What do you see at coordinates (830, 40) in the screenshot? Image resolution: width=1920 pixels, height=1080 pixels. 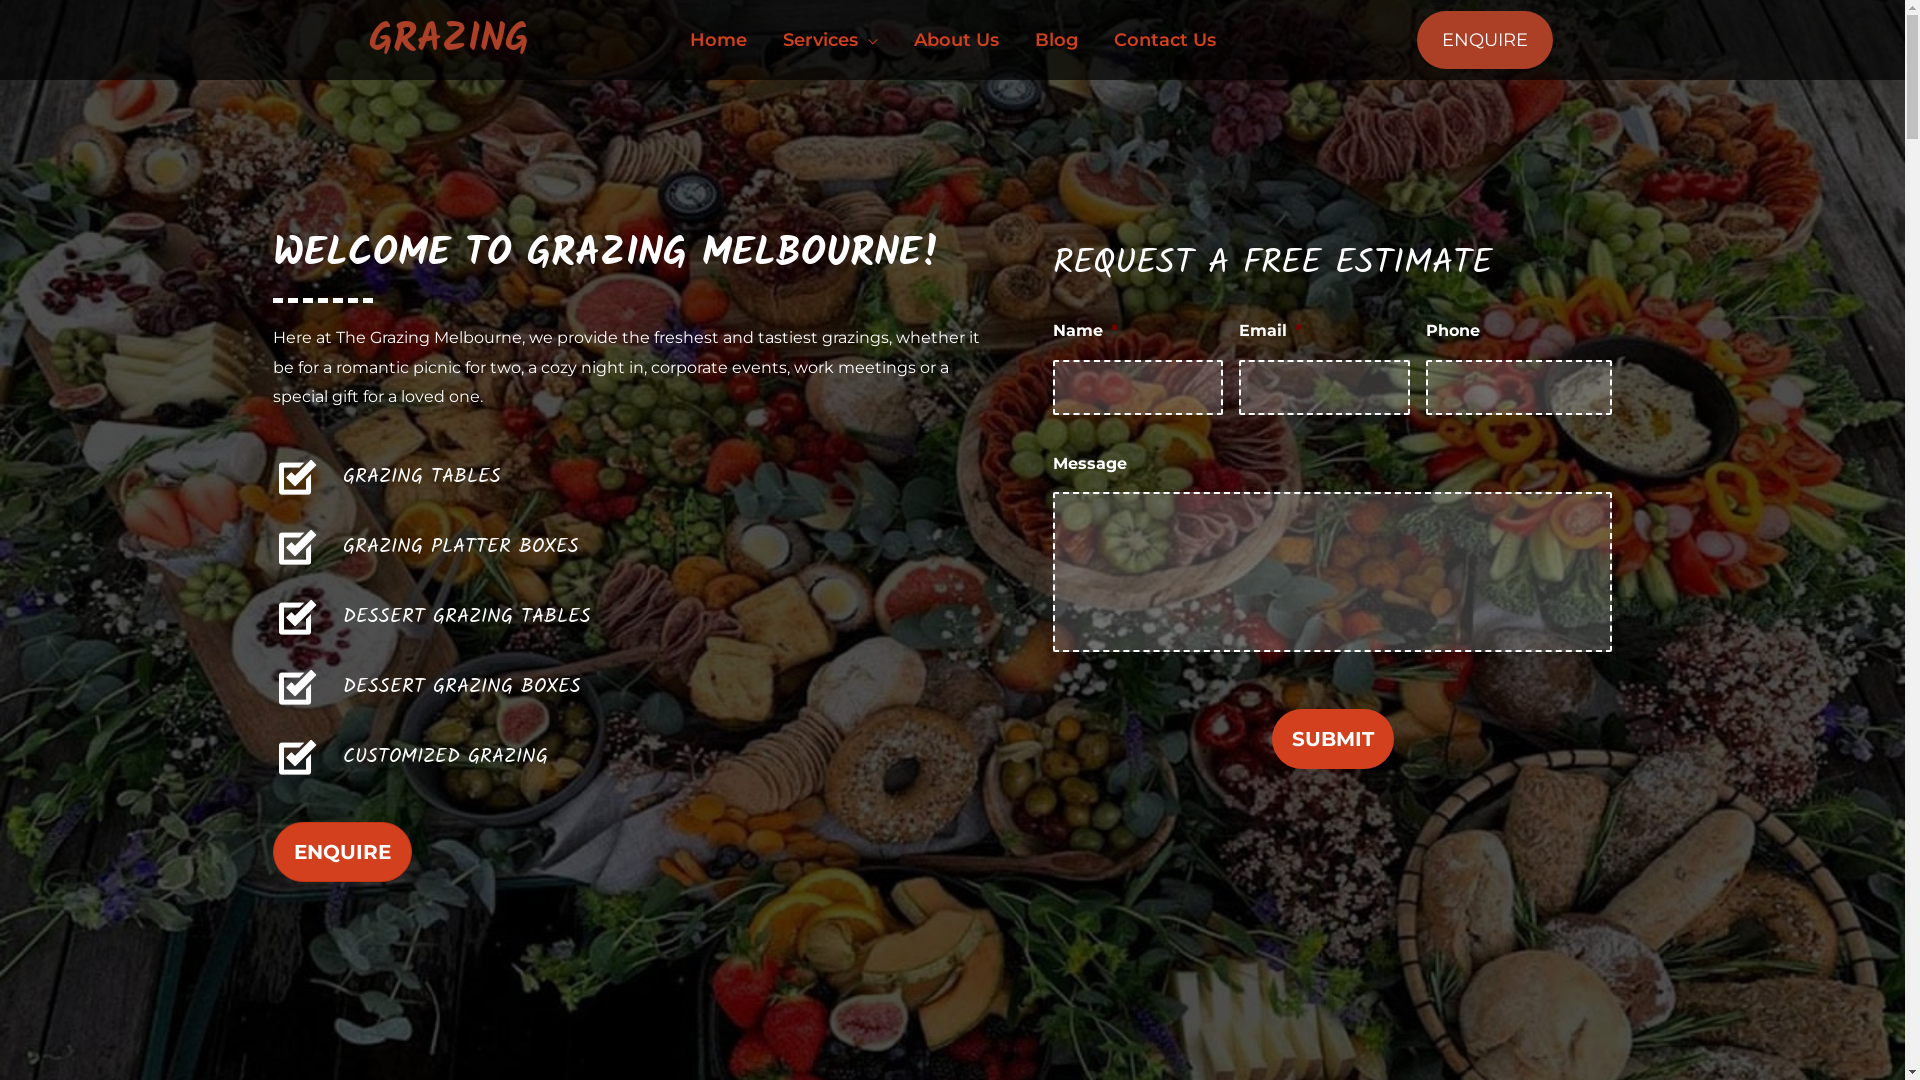 I see `Services` at bounding box center [830, 40].